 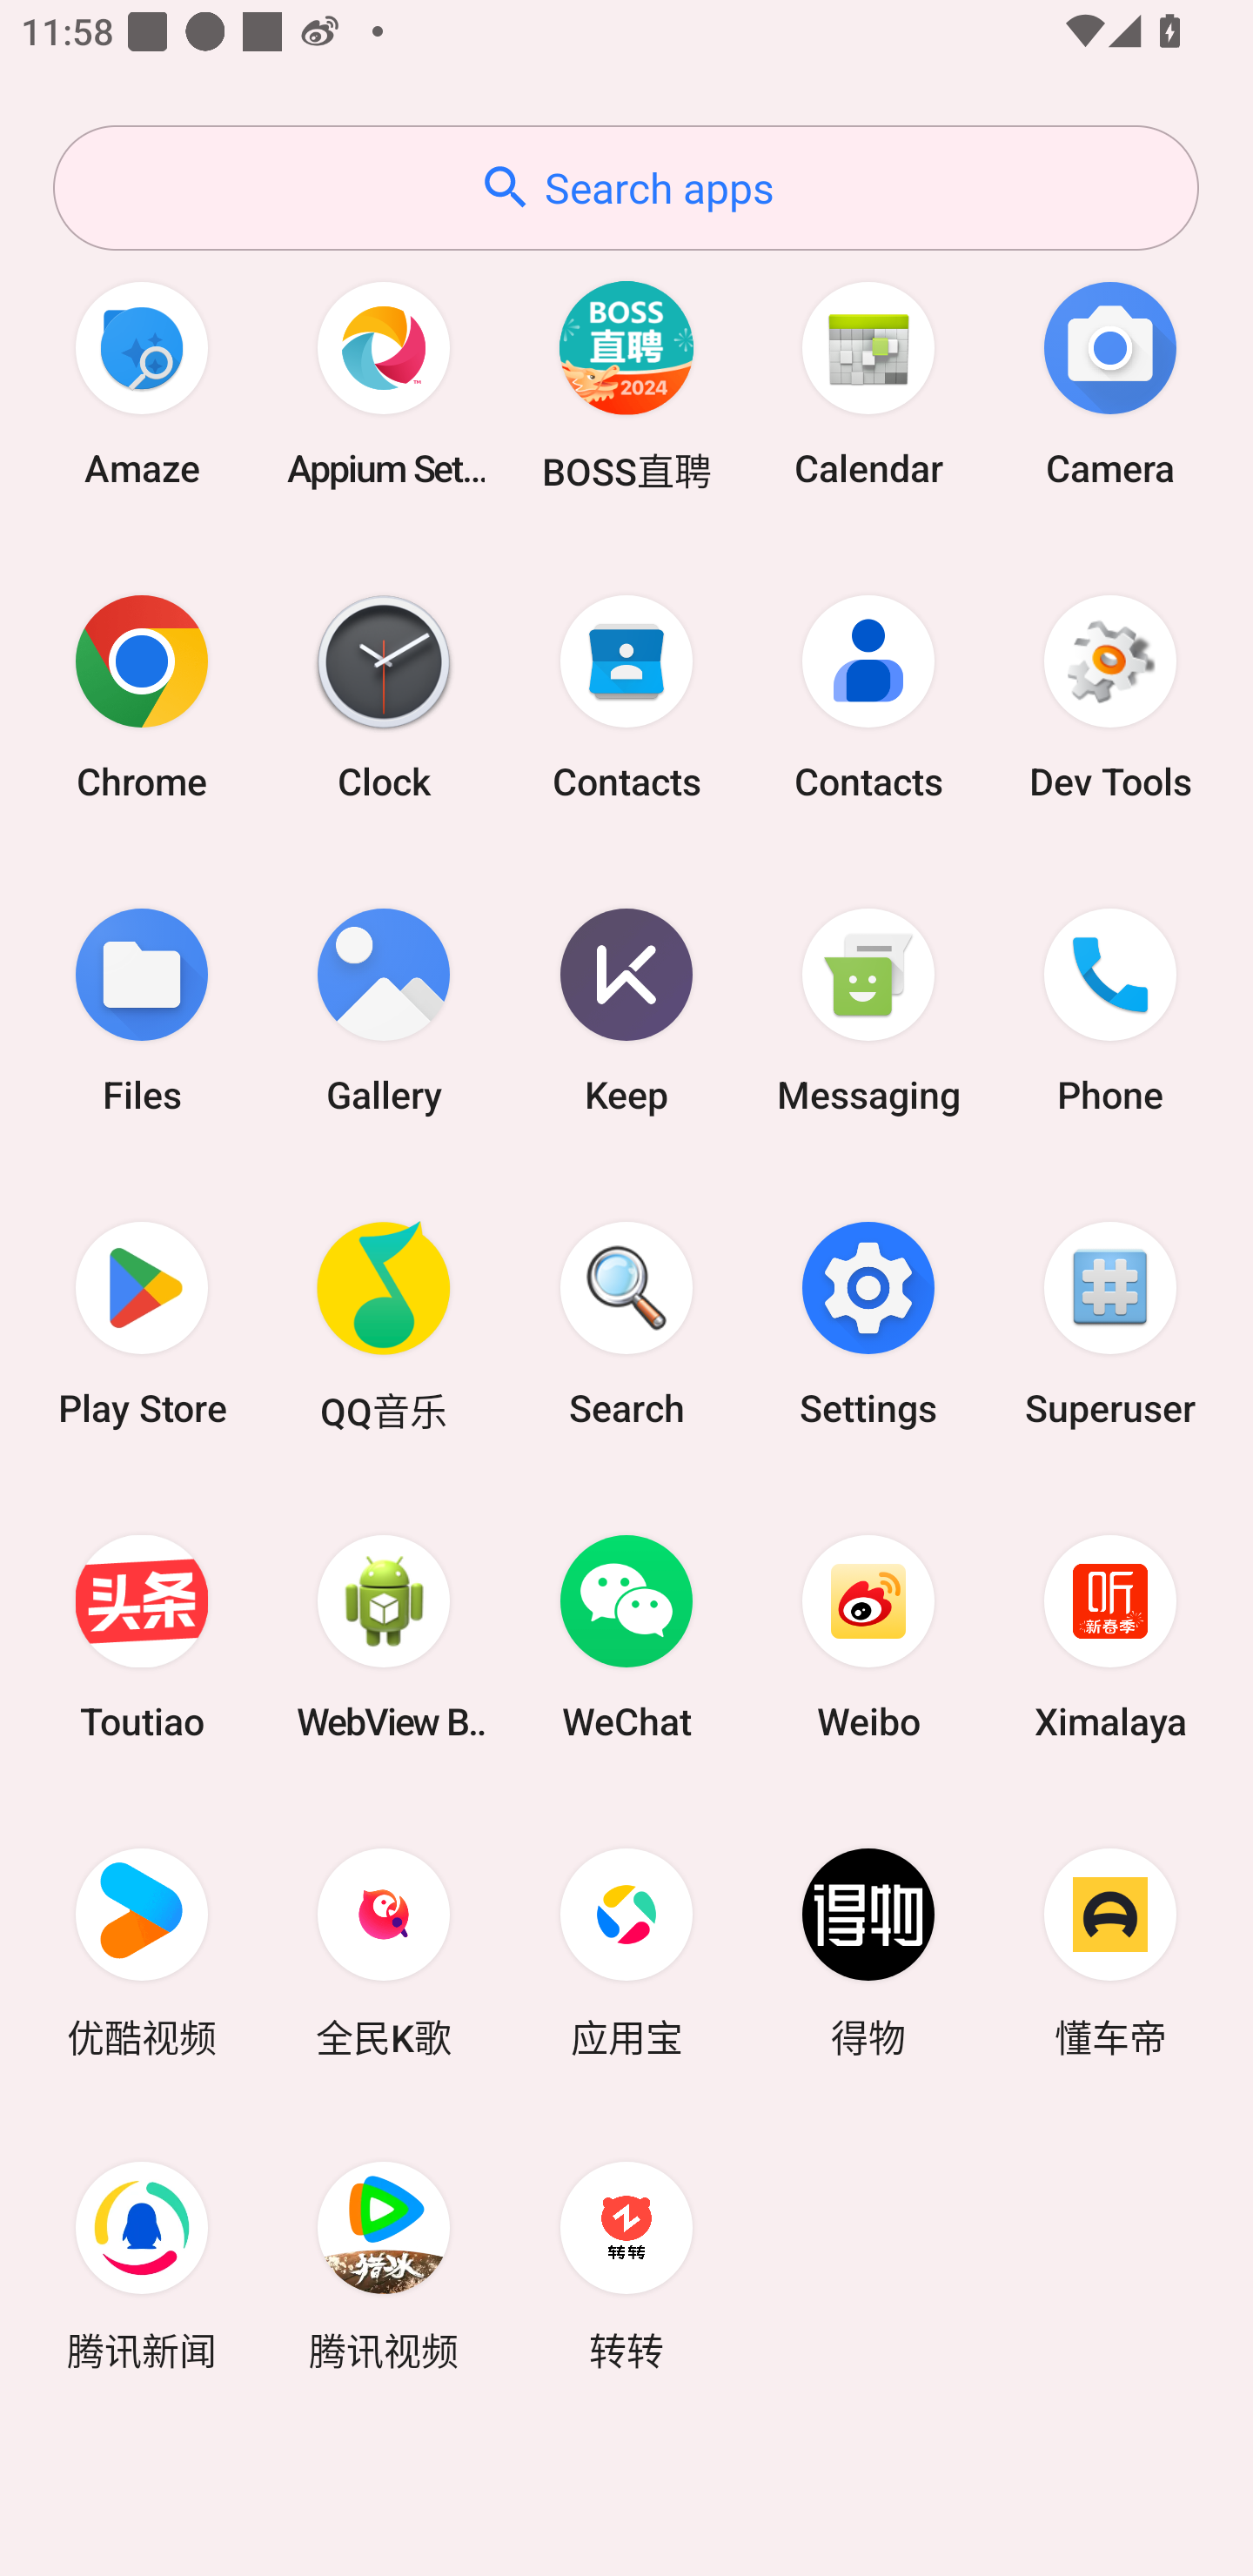 What do you see at coordinates (626, 1949) in the screenshot?
I see `应用宝` at bounding box center [626, 1949].